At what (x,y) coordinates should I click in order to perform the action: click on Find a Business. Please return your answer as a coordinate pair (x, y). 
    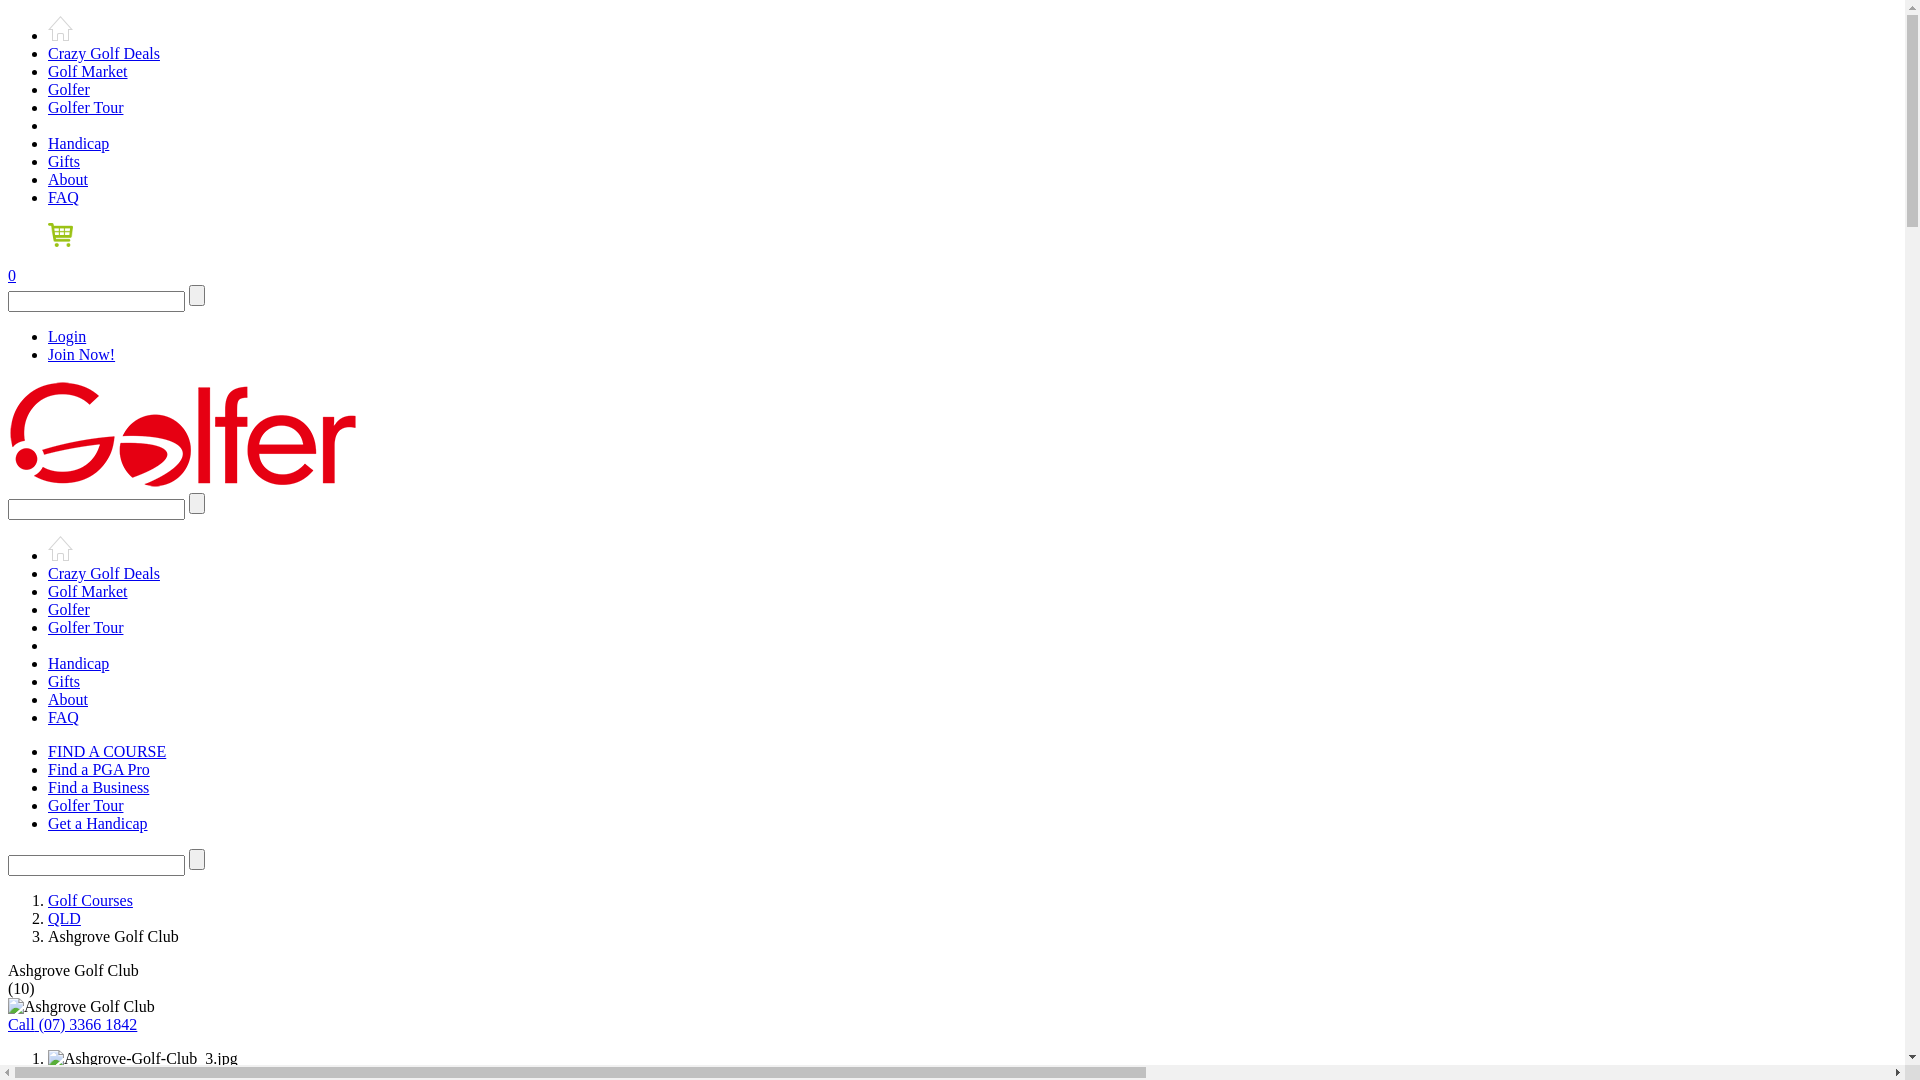
    Looking at the image, I should click on (98, 788).